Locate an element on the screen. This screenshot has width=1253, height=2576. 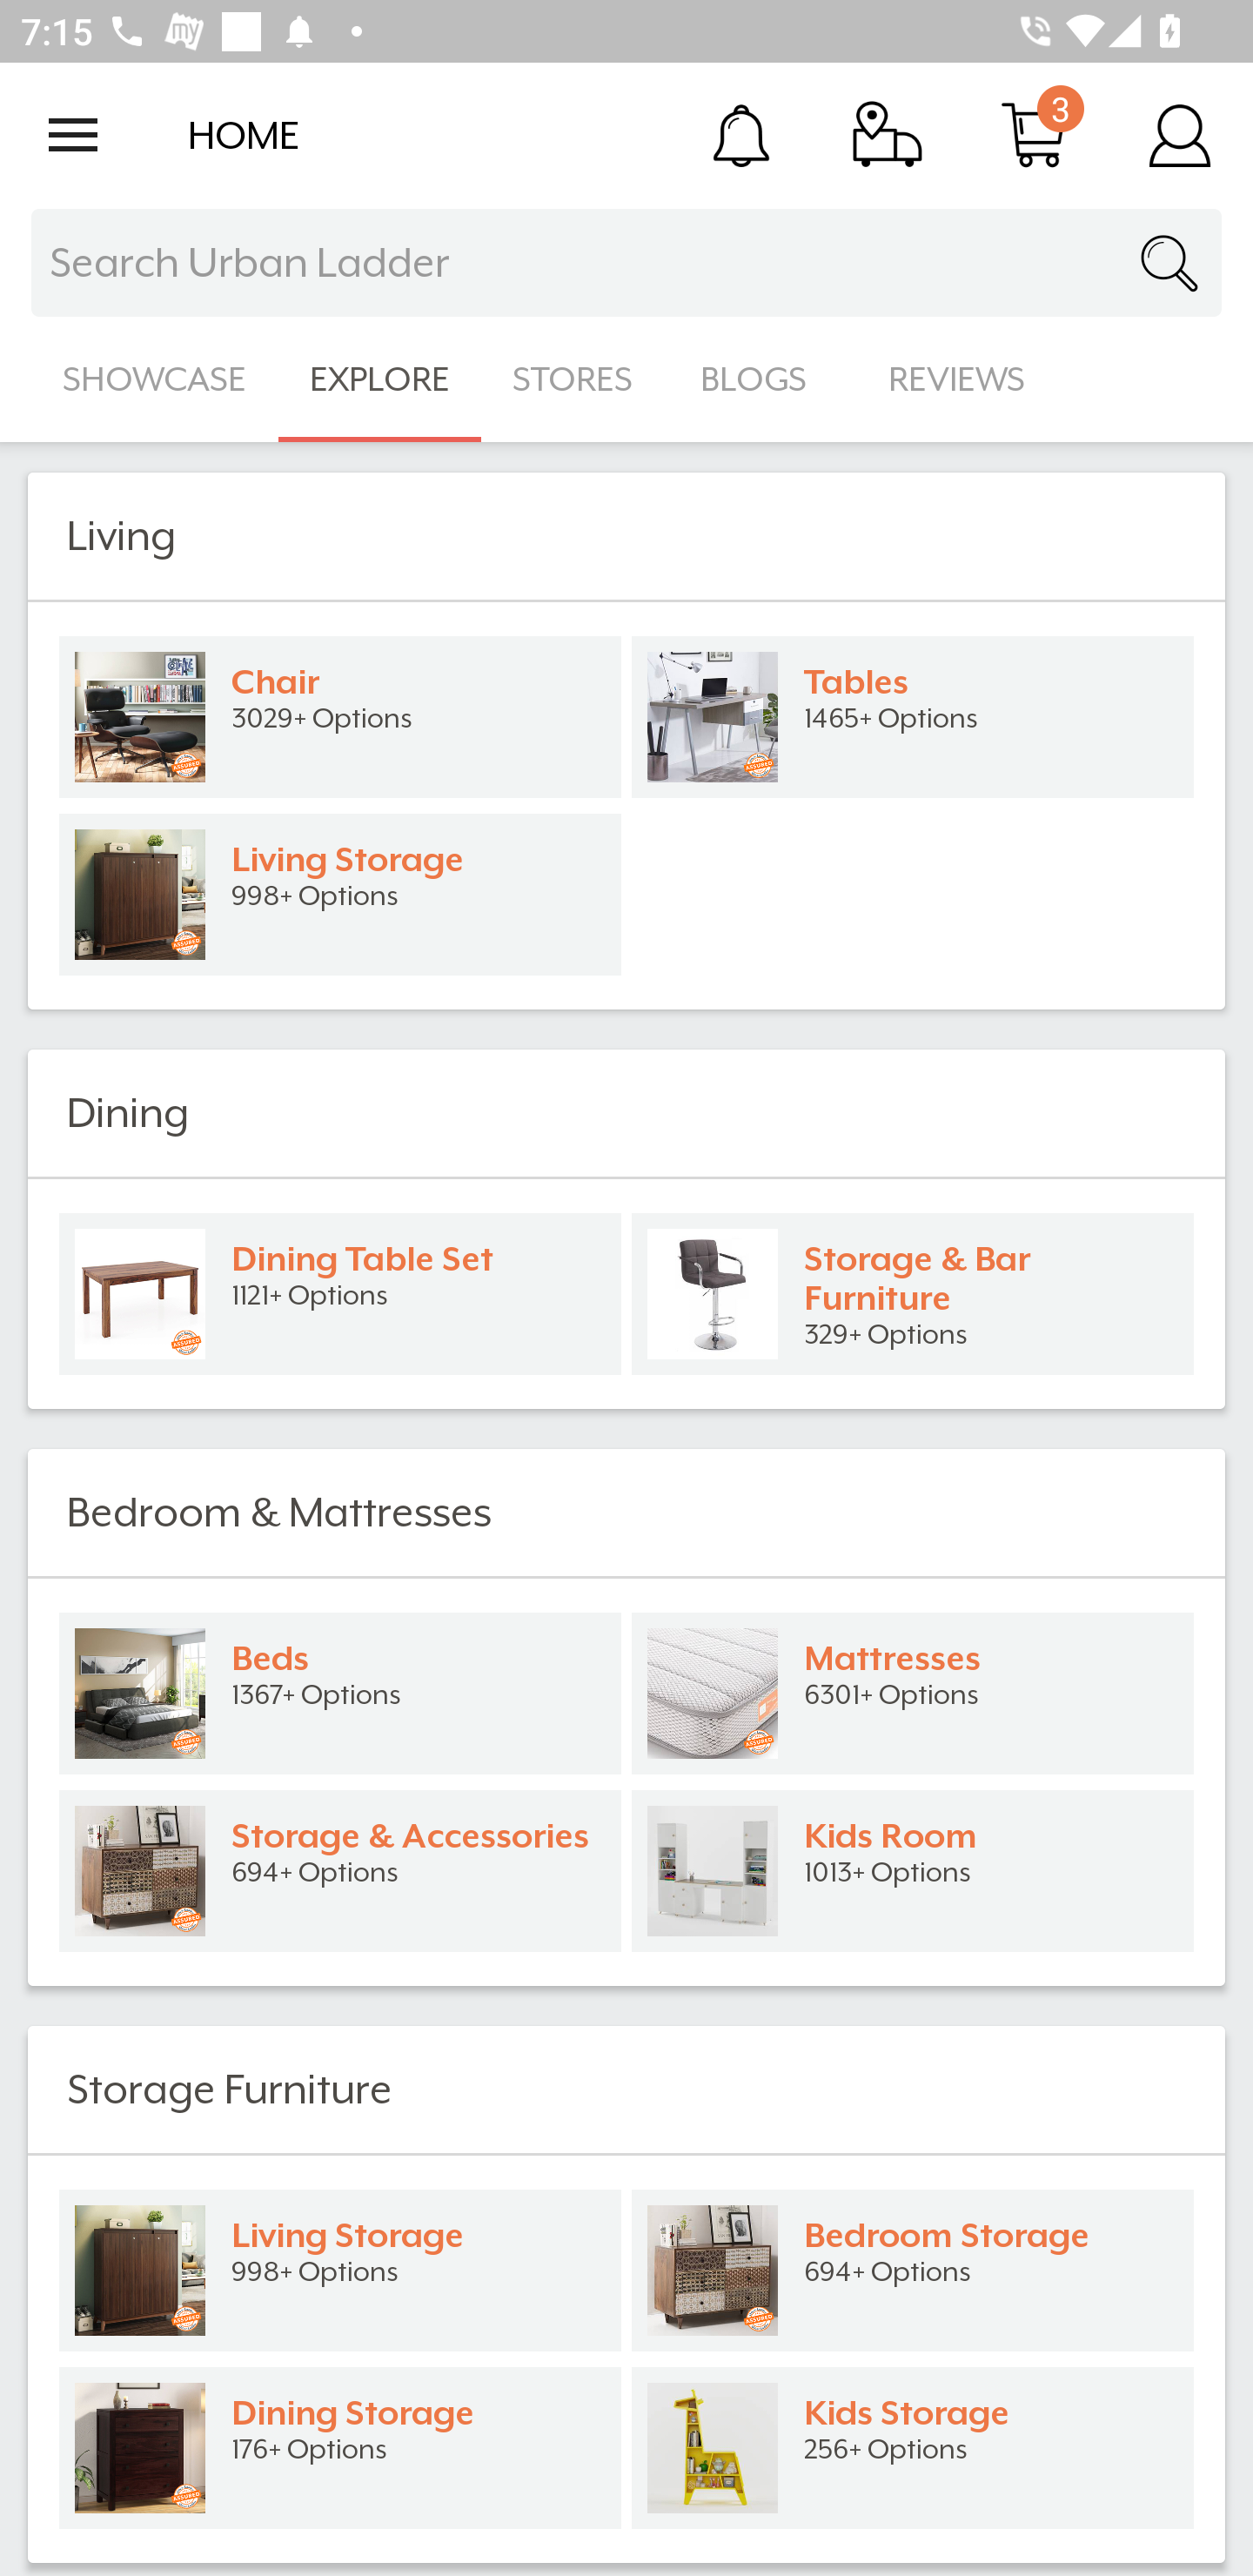
Storage & Bar Furniture 329+ Options is located at coordinates (913, 1294).